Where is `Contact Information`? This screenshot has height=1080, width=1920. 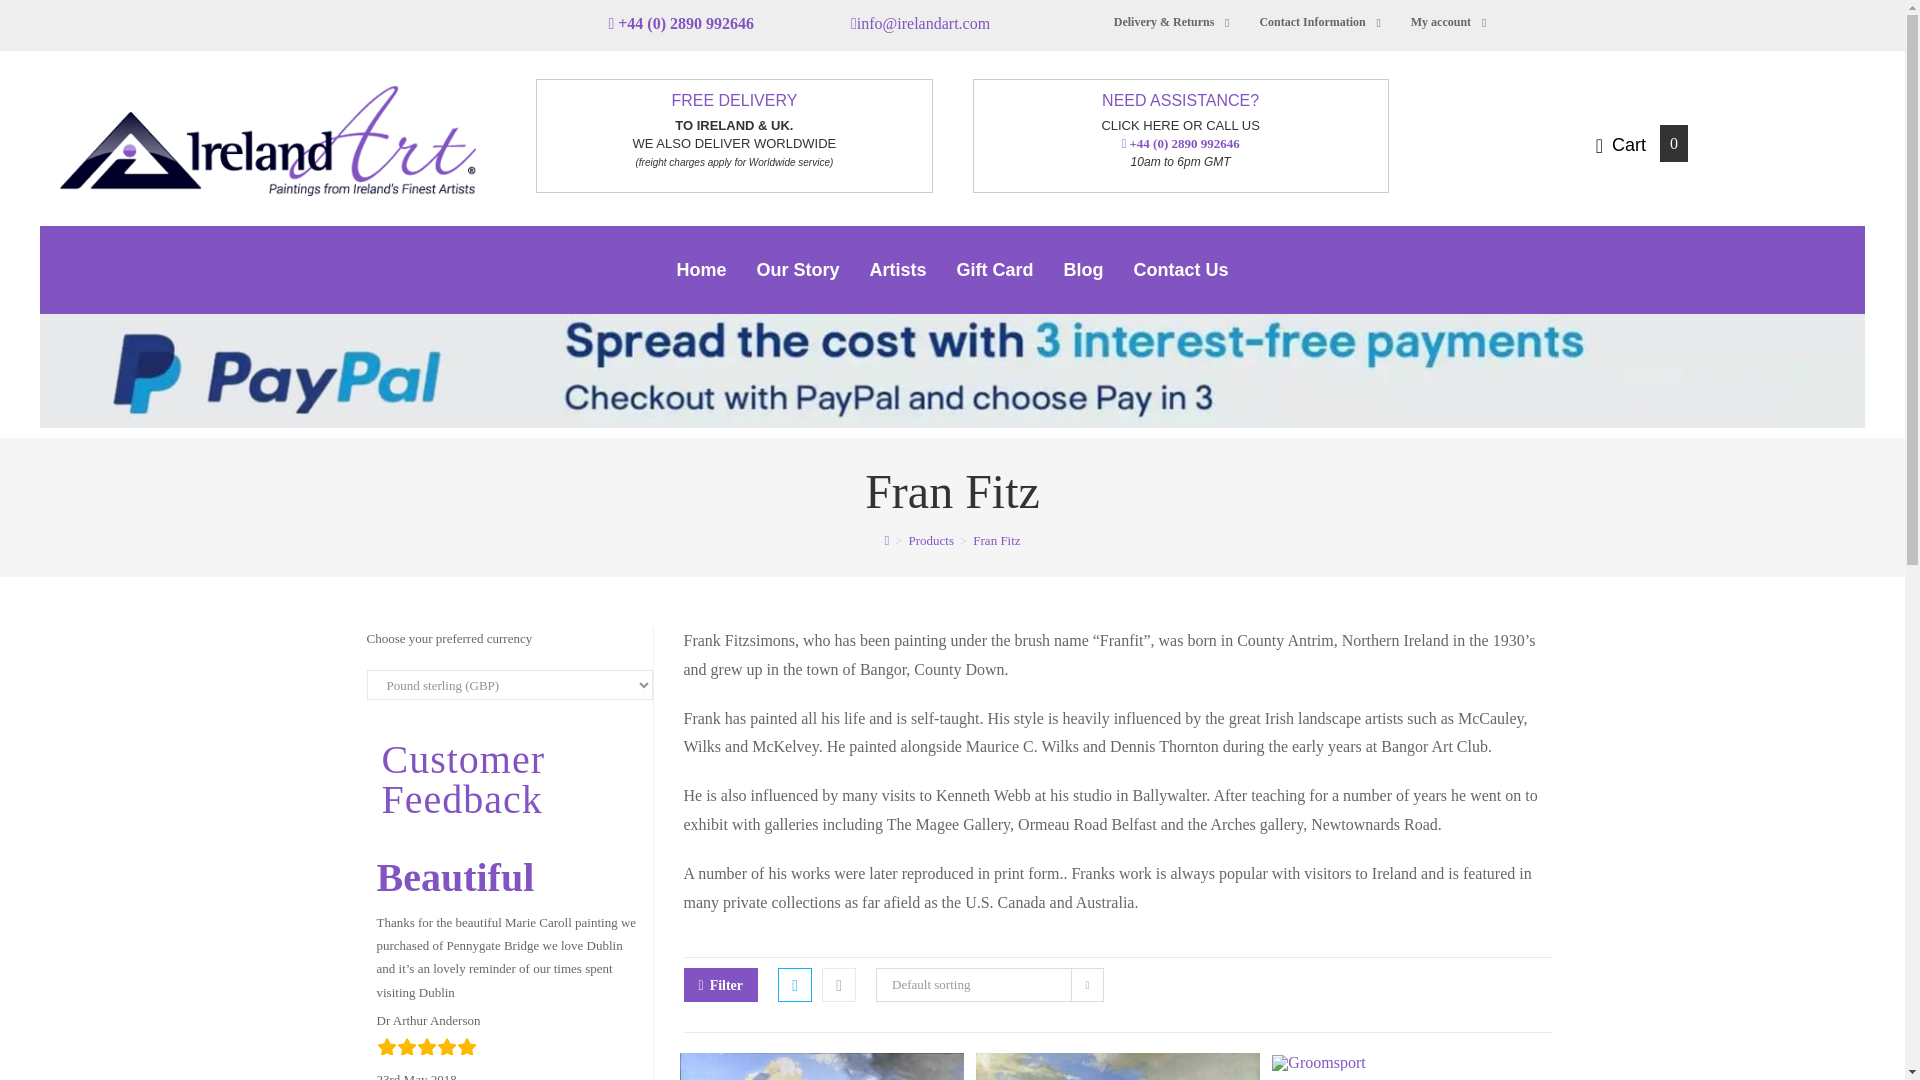 Contact Information is located at coordinates (1314, 23).